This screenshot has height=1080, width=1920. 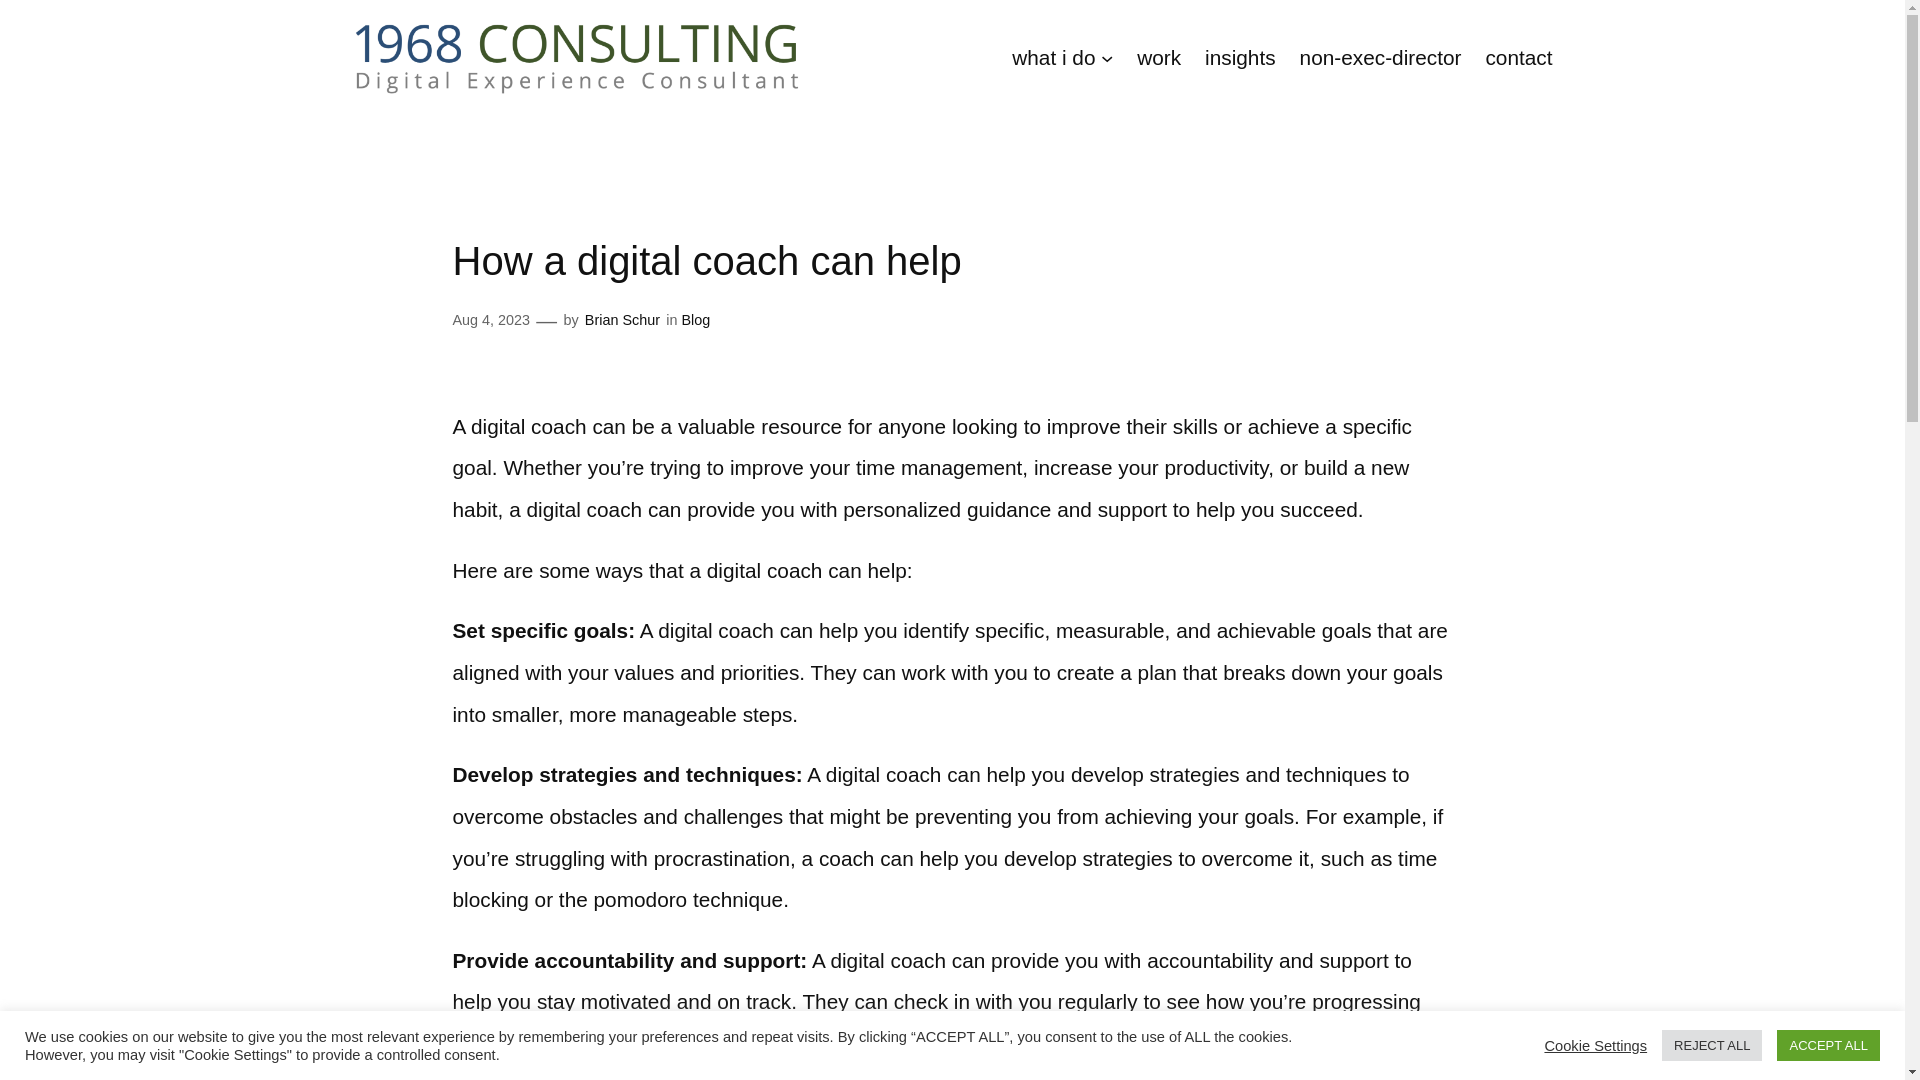 I want to click on Brian Schur, so click(x=622, y=320).